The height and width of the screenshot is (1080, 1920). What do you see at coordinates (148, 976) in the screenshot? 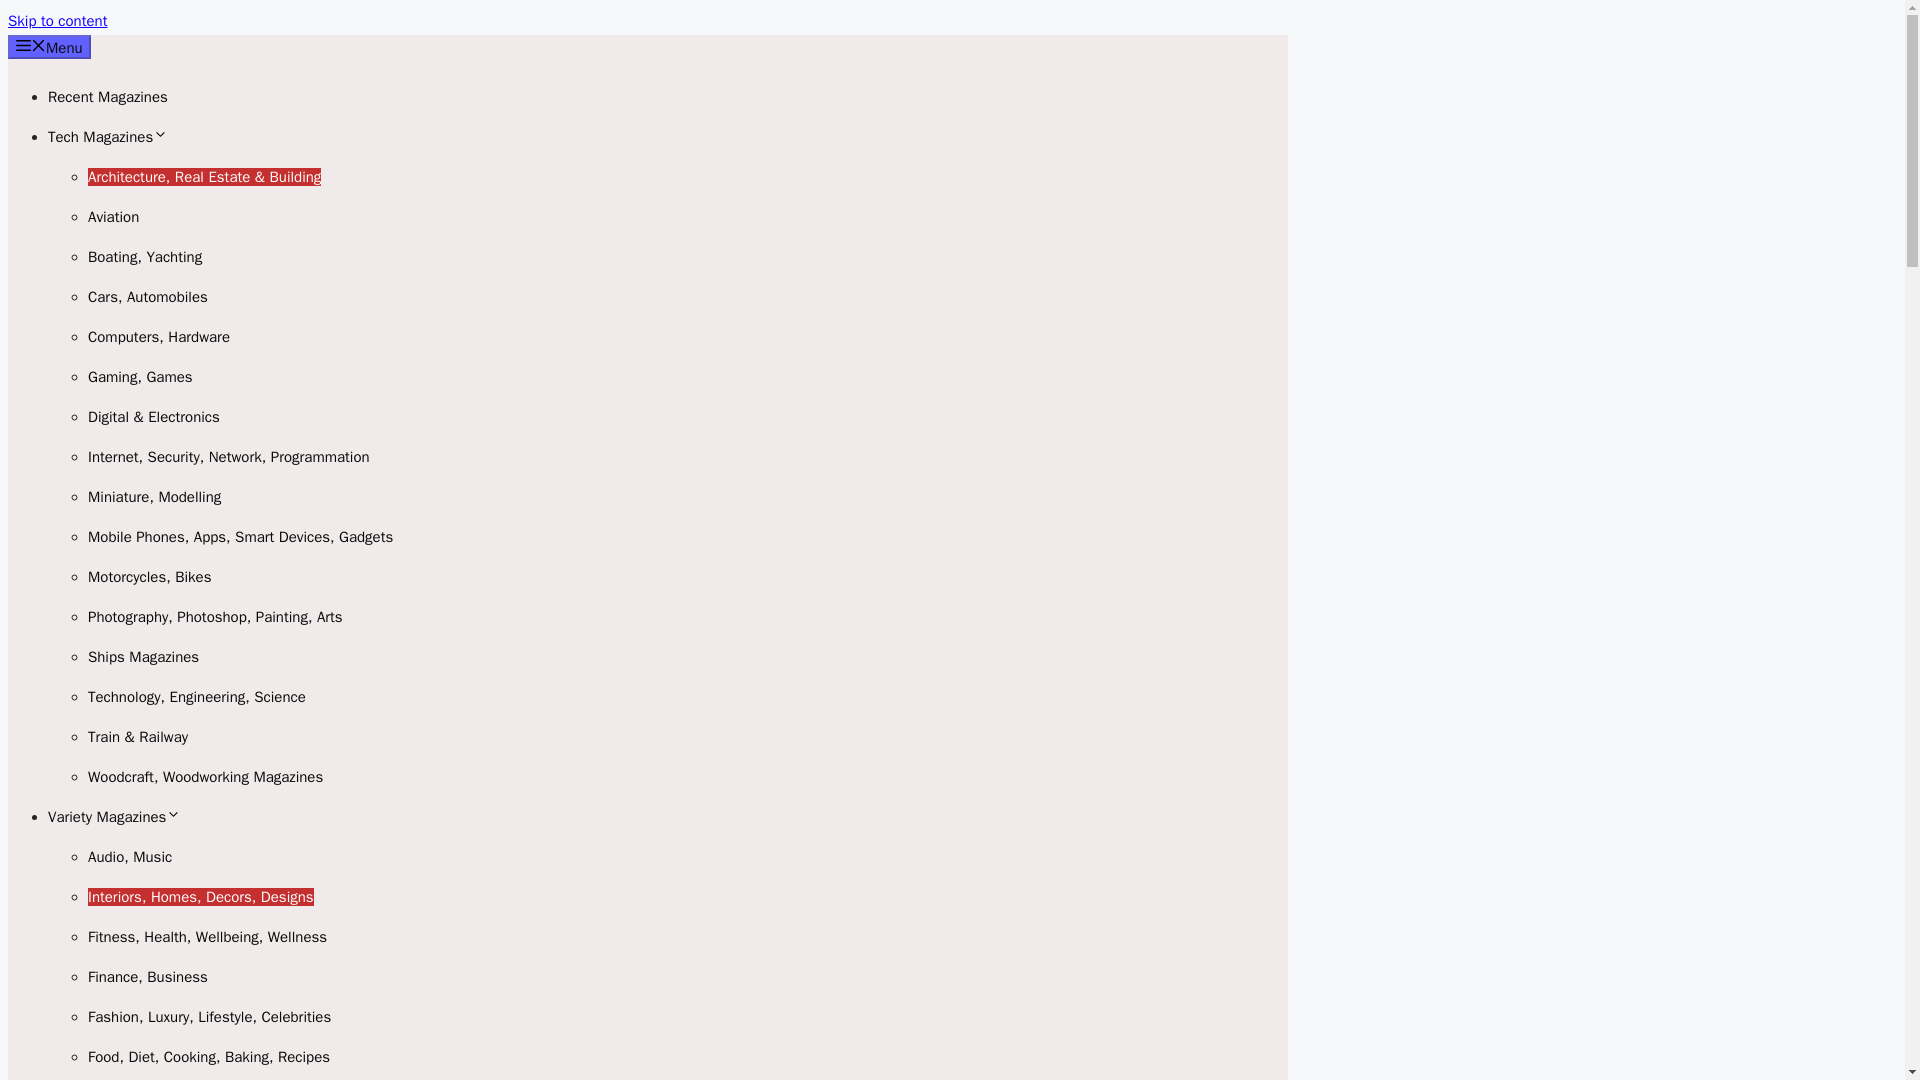
I see `Finance, Business` at bounding box center [148, 976].